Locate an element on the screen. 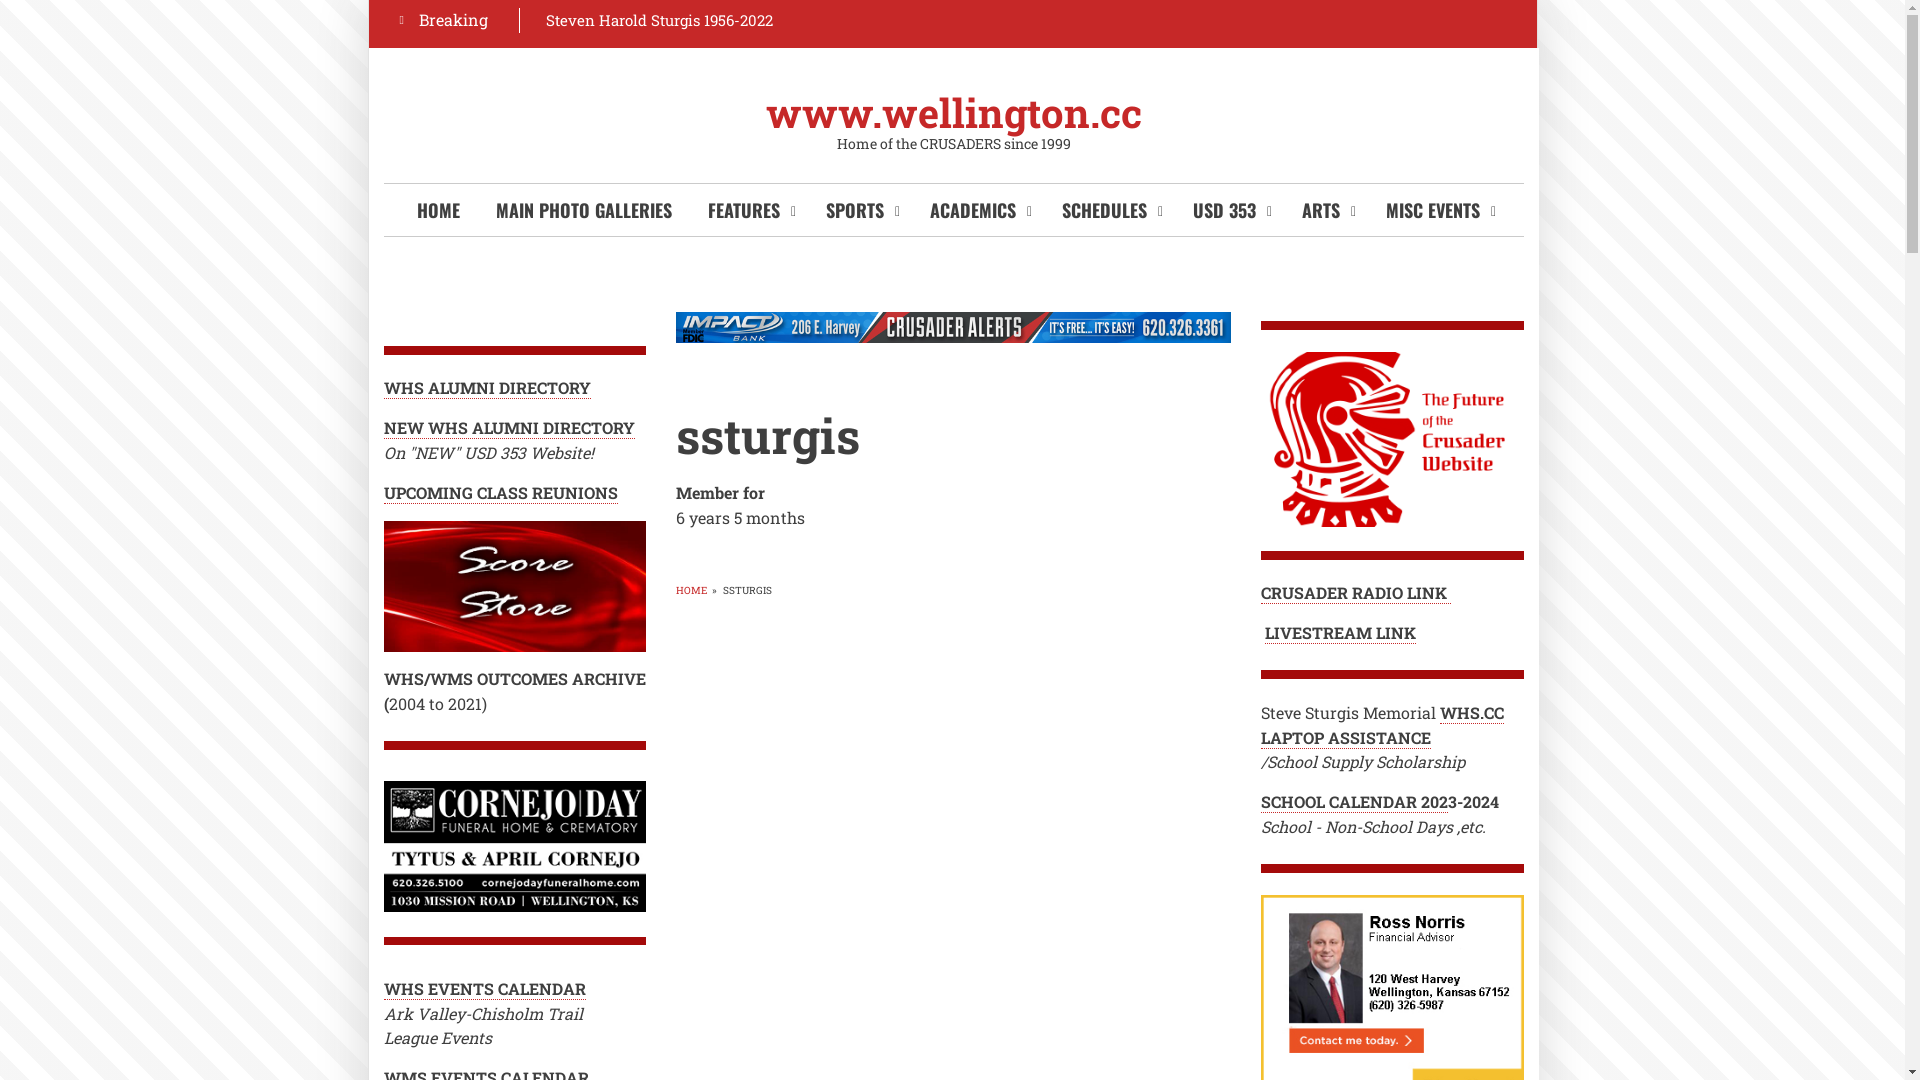 This screenshot has height=1080, width=1920. CRUSADER RADIO LINK  is located at coordinates (1356, 593).